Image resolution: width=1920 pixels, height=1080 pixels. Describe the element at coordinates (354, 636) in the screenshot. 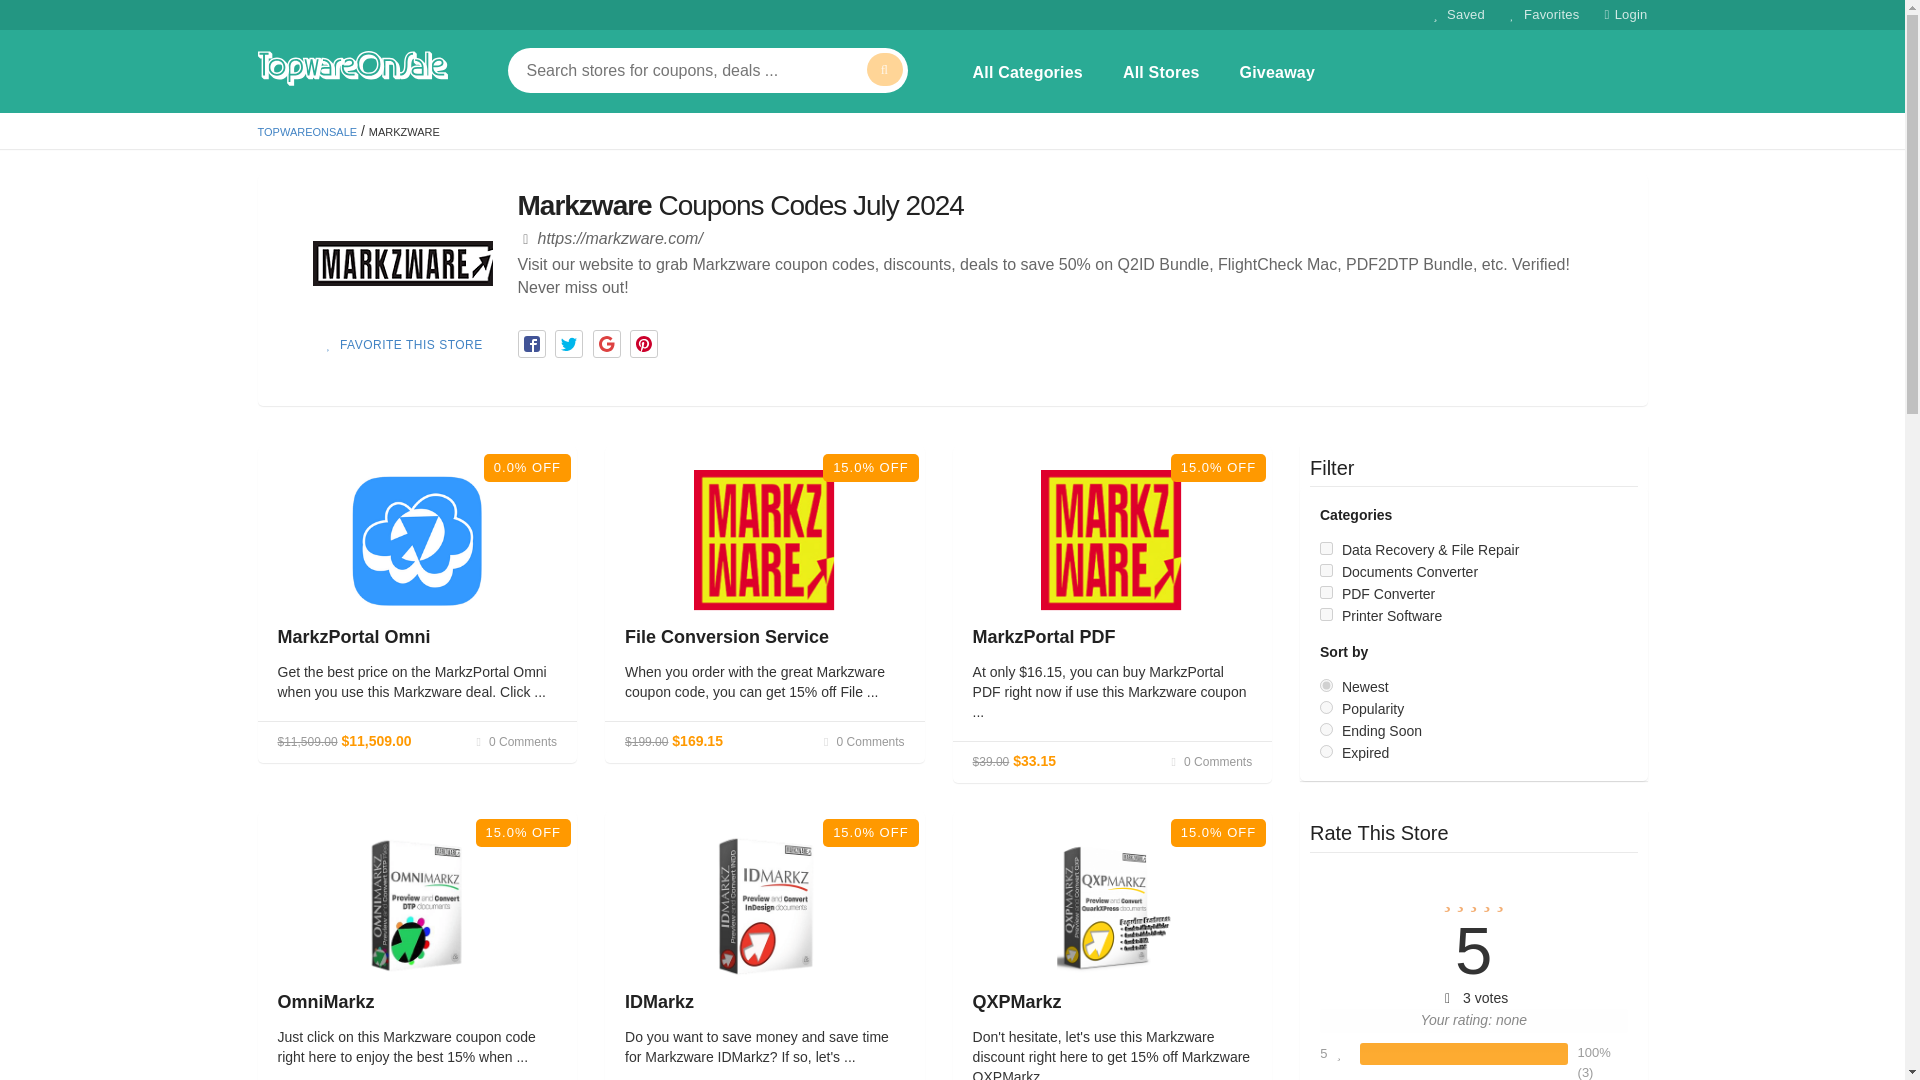

I see `MarkzPortal Omni` at that location.